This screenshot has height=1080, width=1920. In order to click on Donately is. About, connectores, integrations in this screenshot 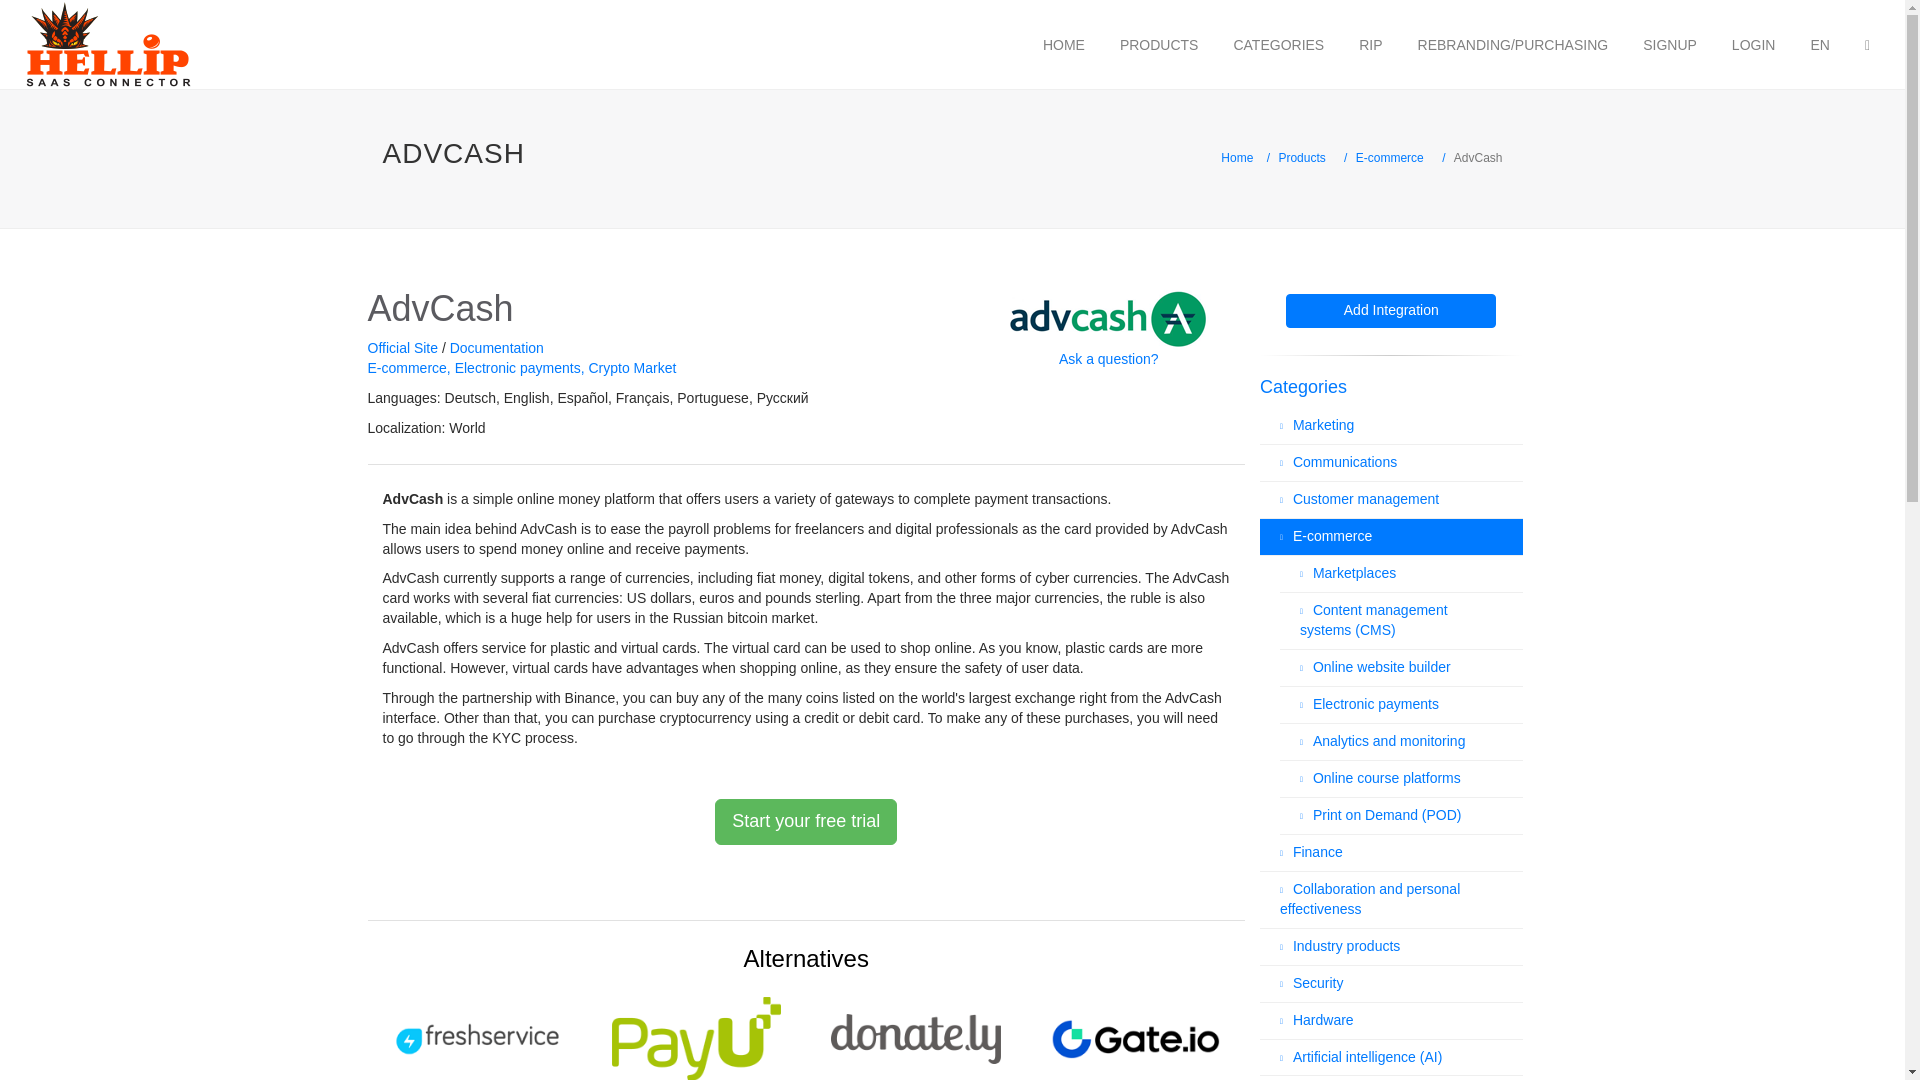, I will do `click(915, 1034)`.